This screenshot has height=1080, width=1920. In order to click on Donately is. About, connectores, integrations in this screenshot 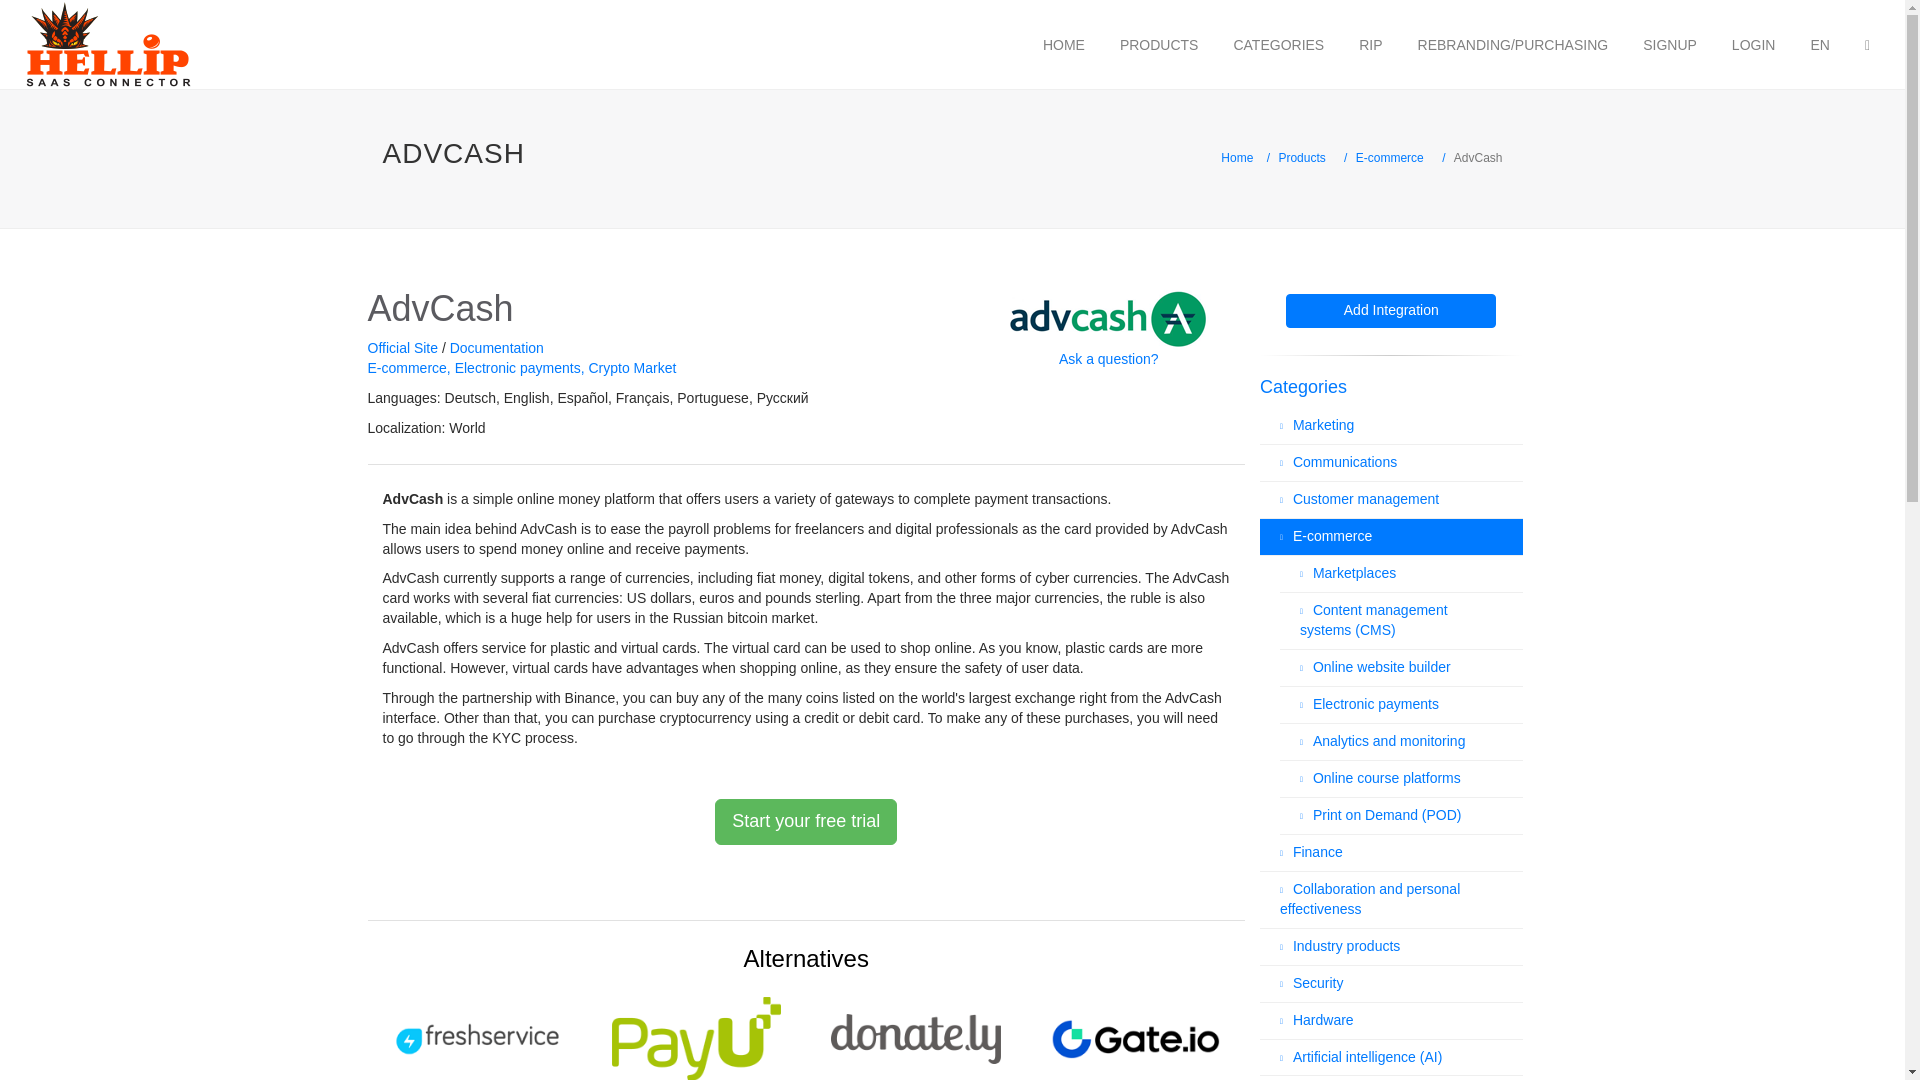, I will do `click(915, 1034)`.